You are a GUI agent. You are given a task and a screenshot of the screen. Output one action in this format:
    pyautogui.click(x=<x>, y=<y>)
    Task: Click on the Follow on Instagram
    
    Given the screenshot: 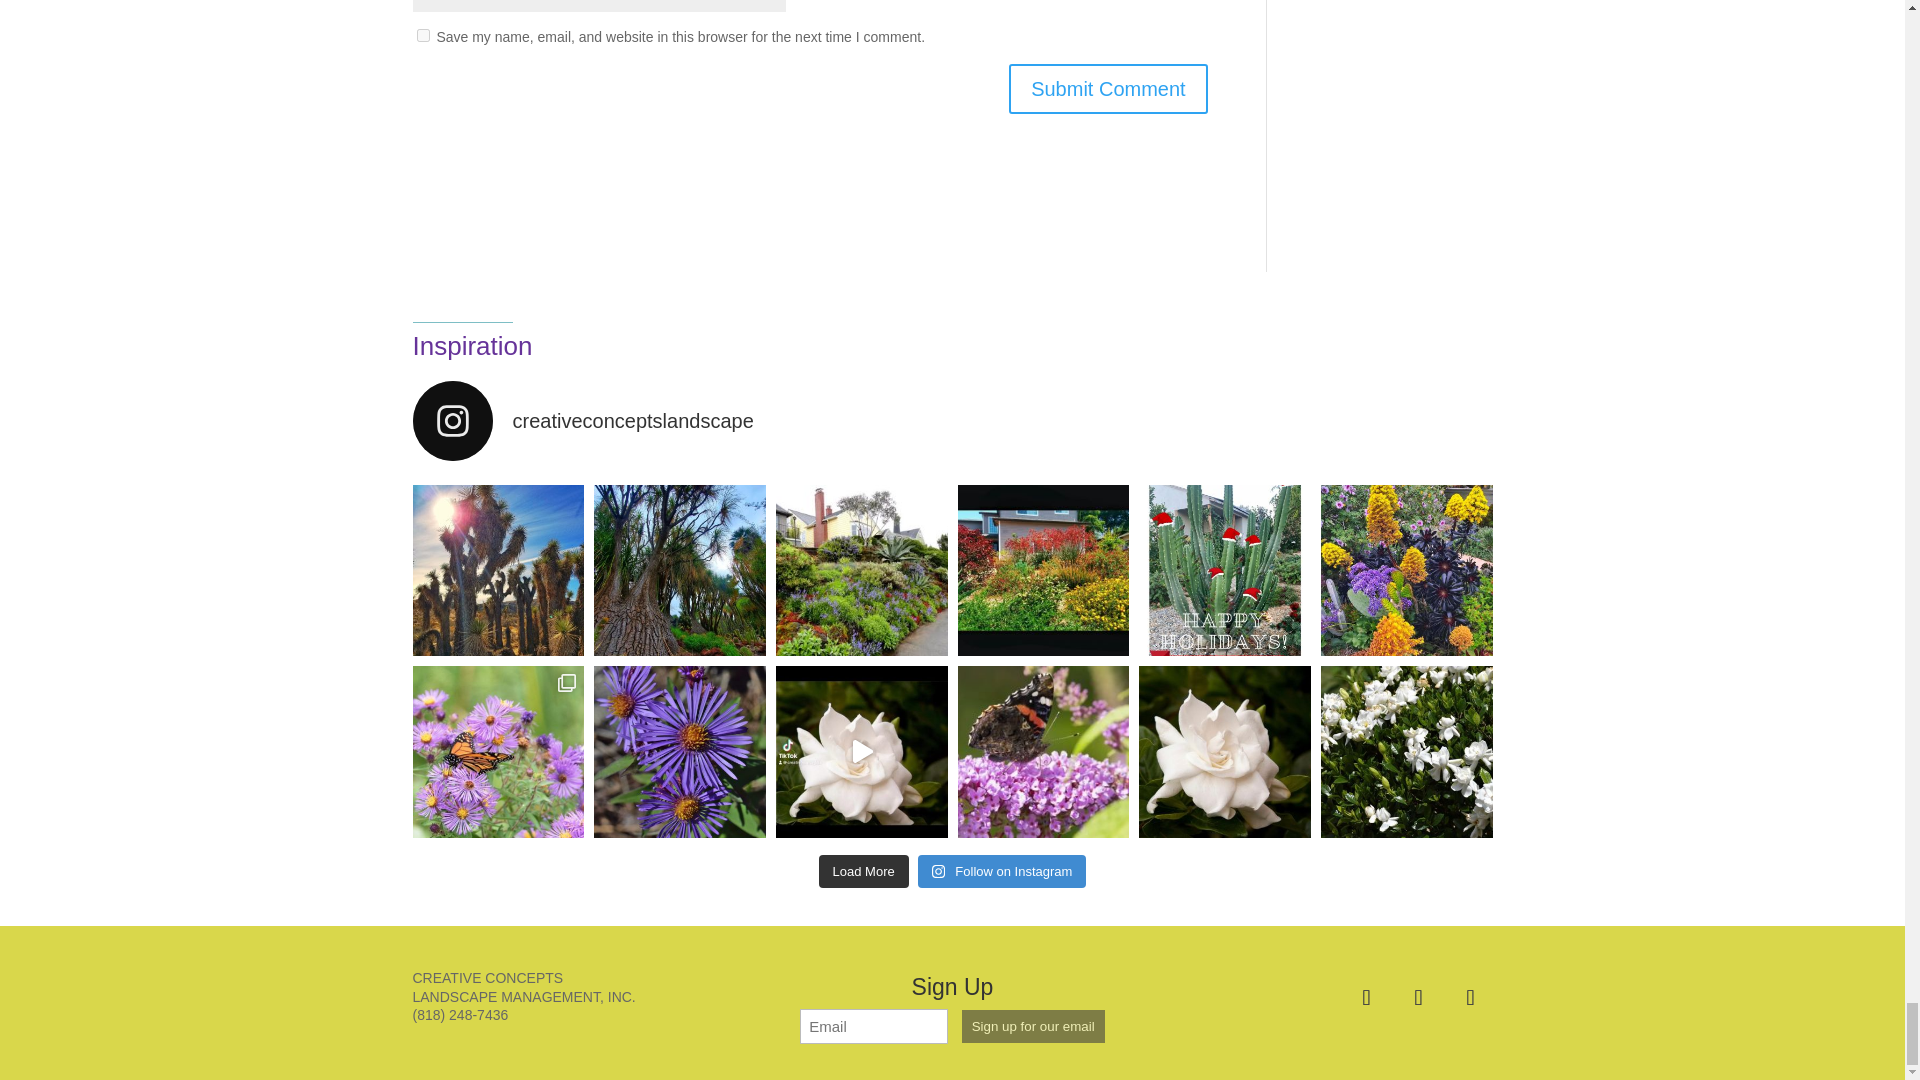 What is the action you would take?
    pyautogui.click(x=1418, y=998)
    